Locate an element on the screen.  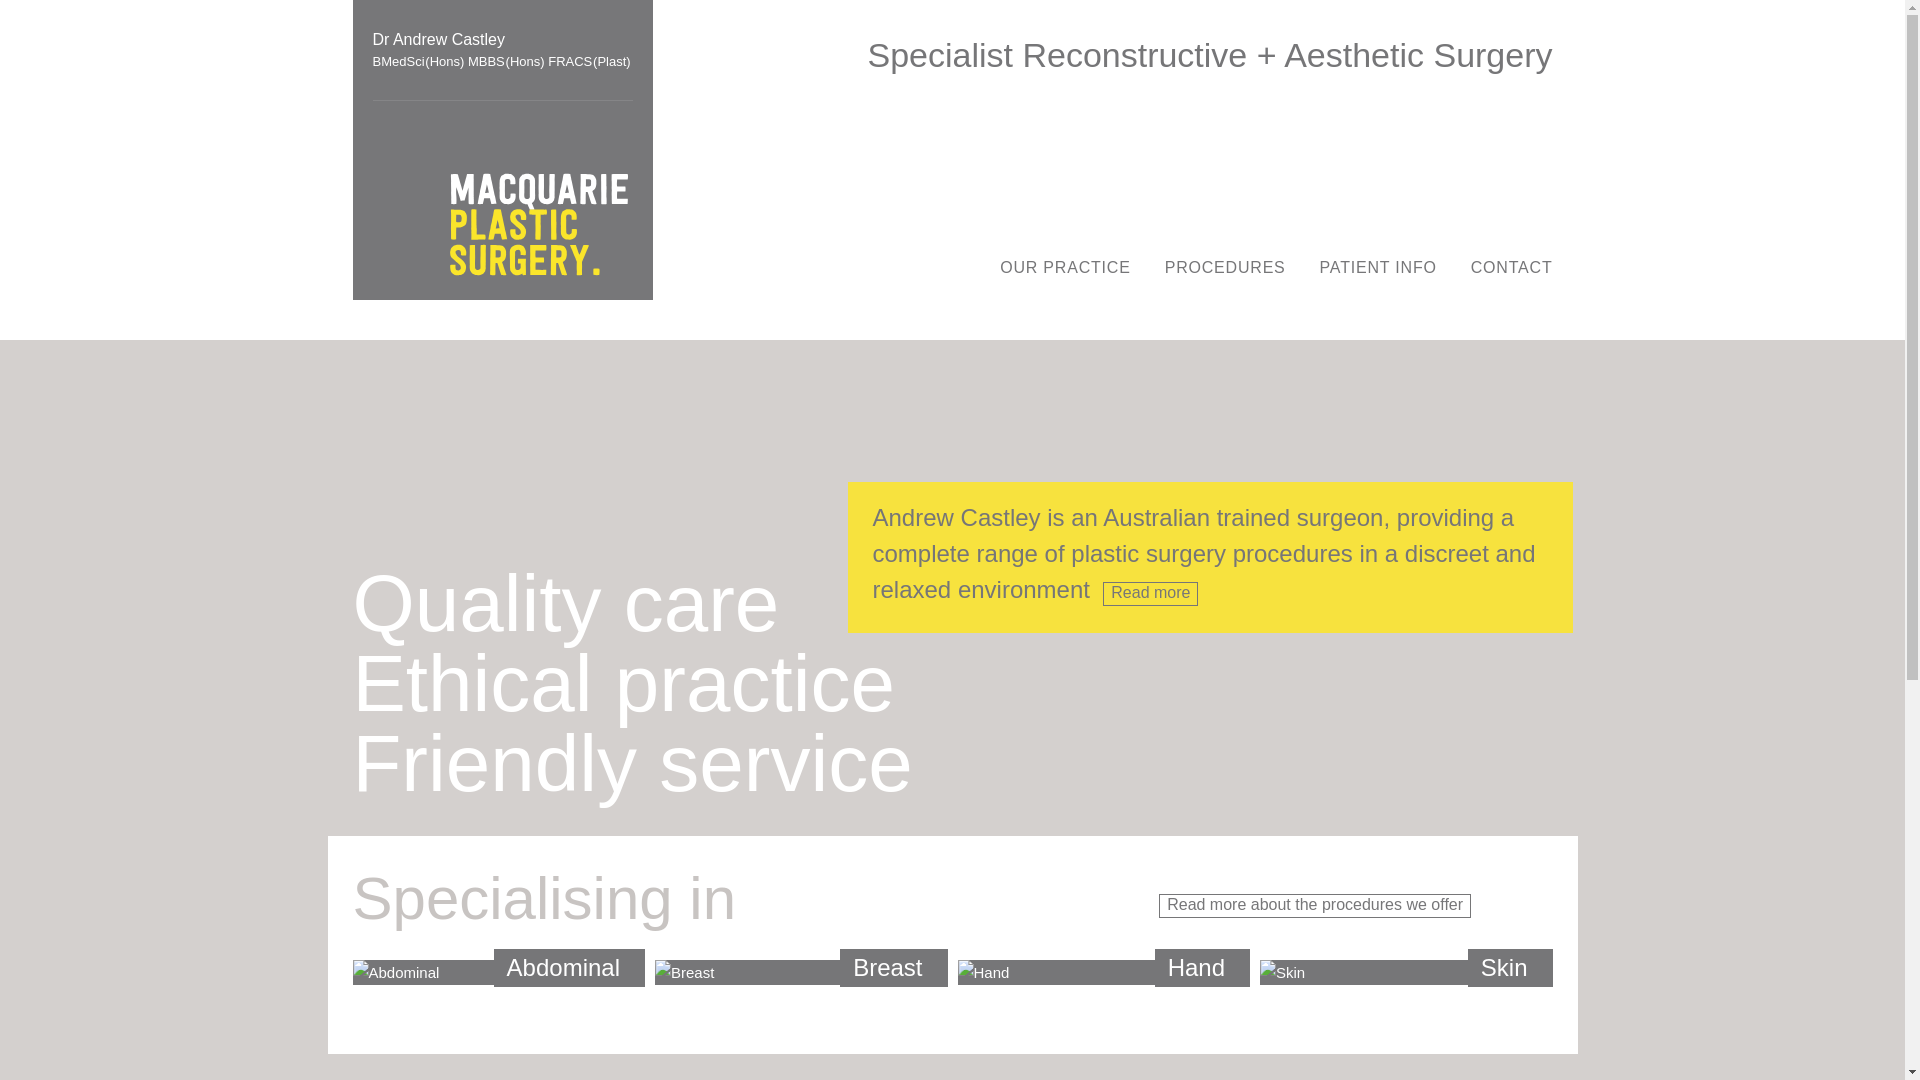
Skin is located at coordinates (1406, 973).